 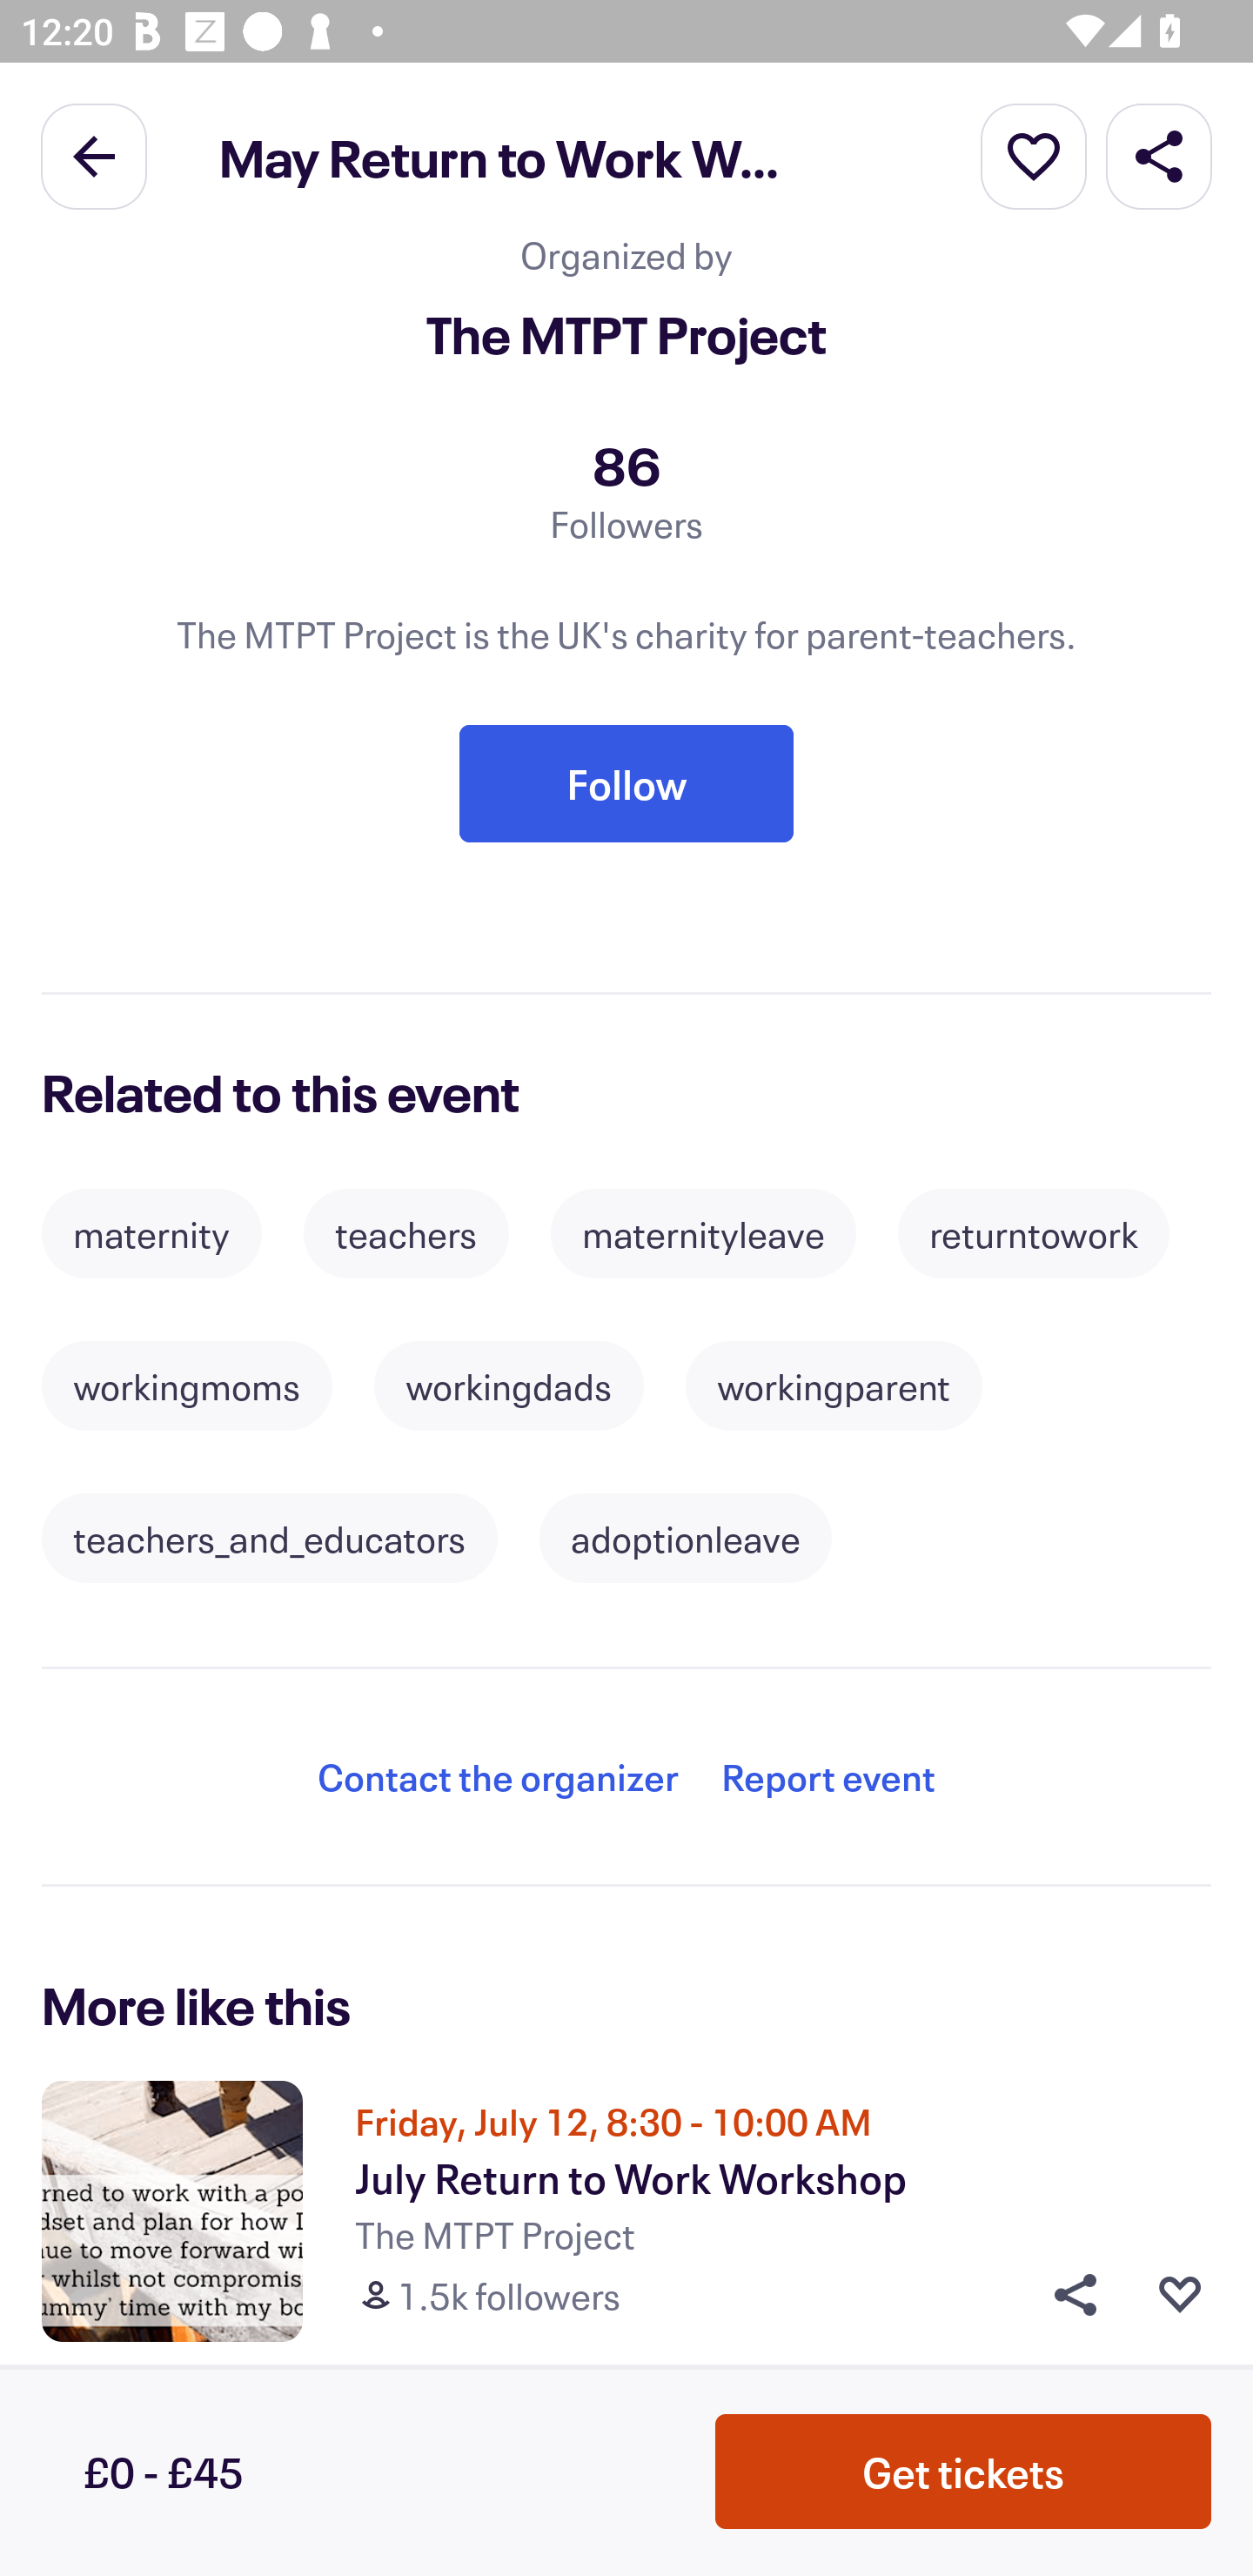 What do you see at coordinates (186, 1385) in the screenshot?
I see `workingmoms` at bounding box center [186, 1385].